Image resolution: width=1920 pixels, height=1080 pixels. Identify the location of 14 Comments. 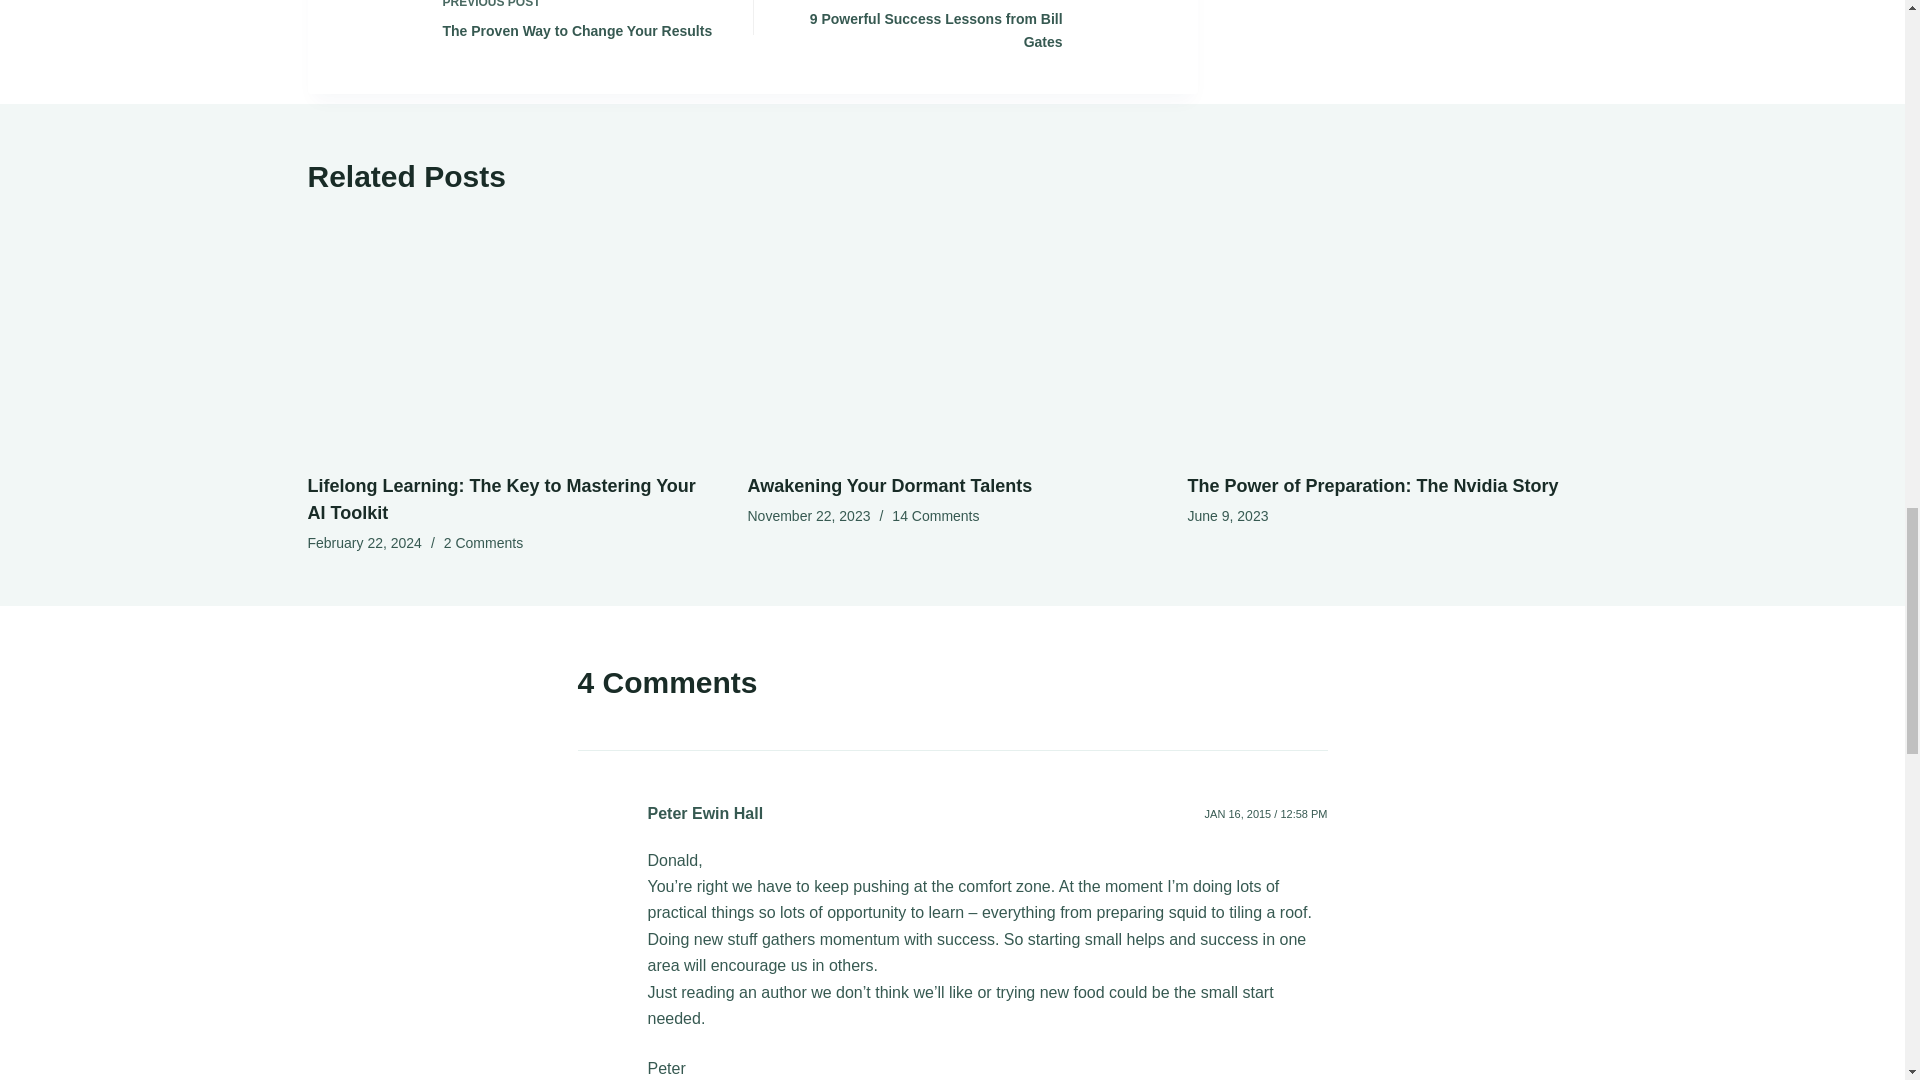
(936, 515).